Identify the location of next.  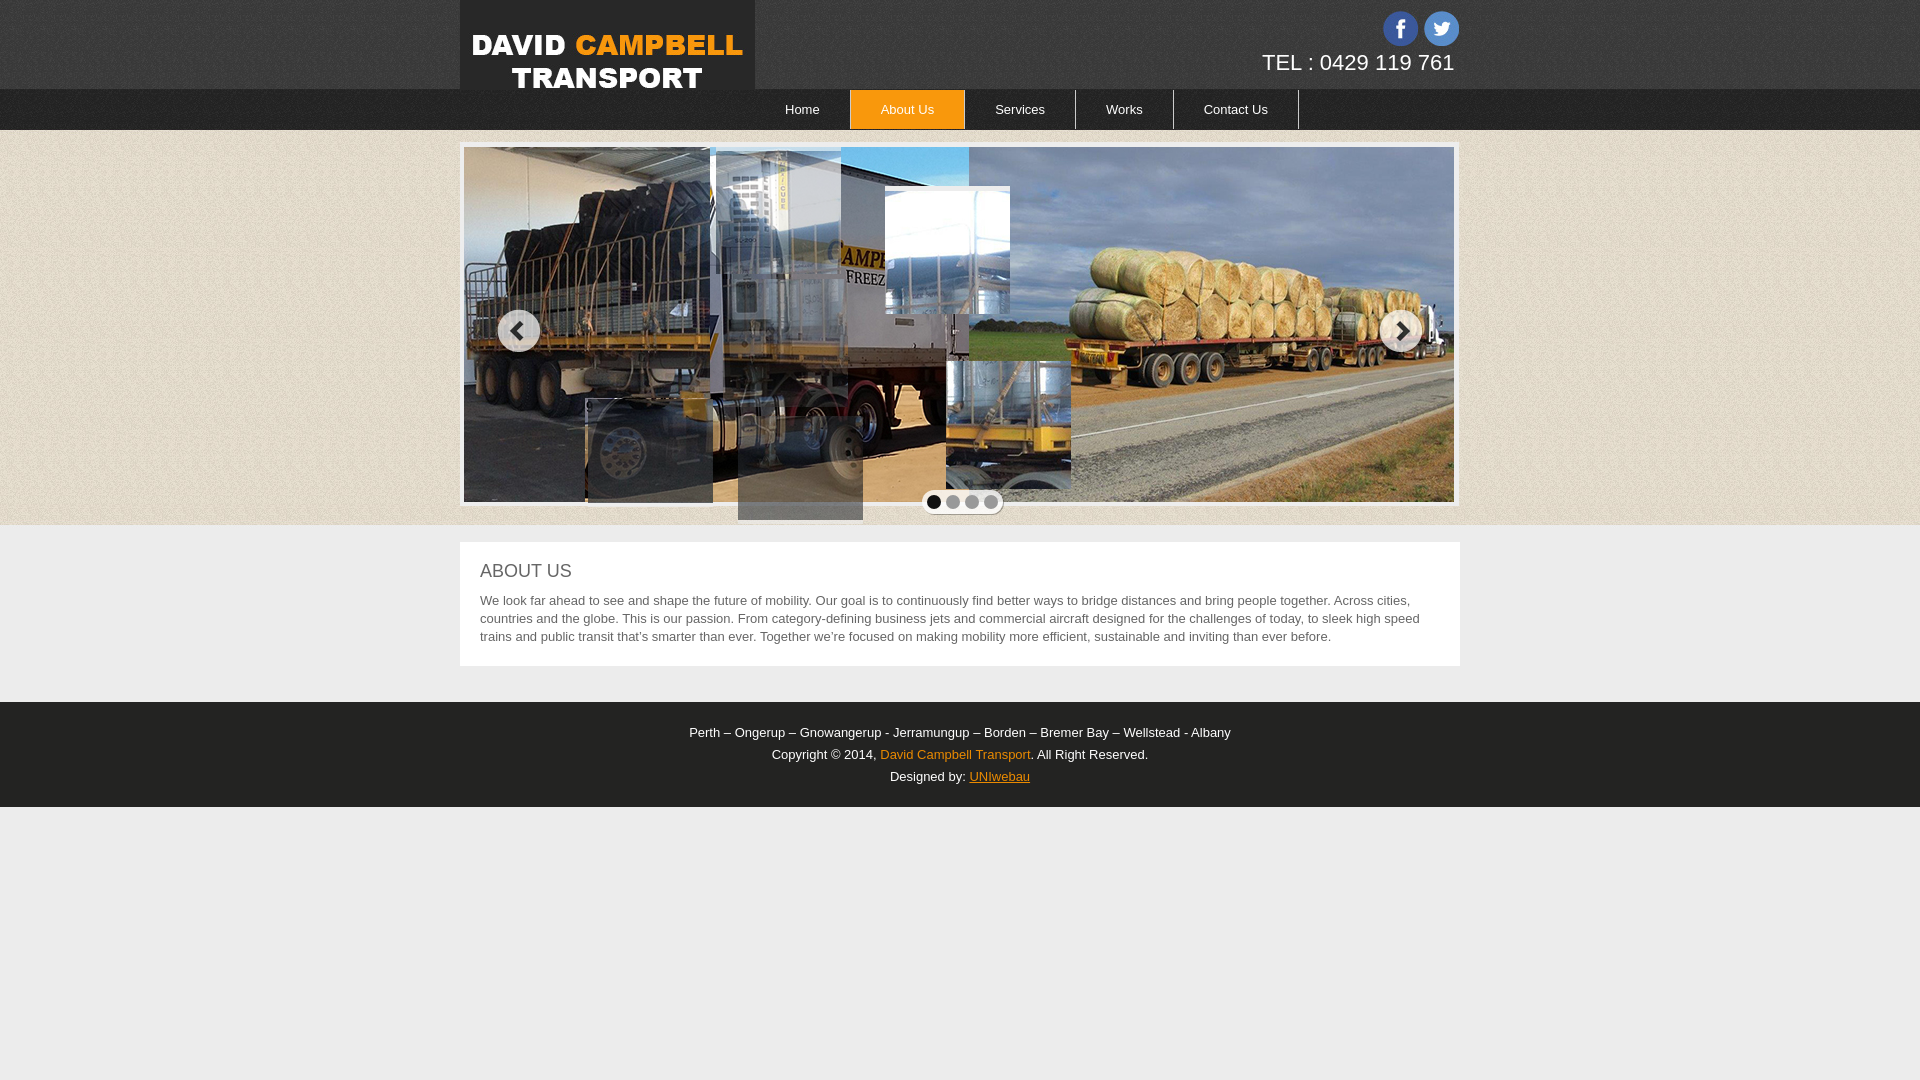
(1402, 331).